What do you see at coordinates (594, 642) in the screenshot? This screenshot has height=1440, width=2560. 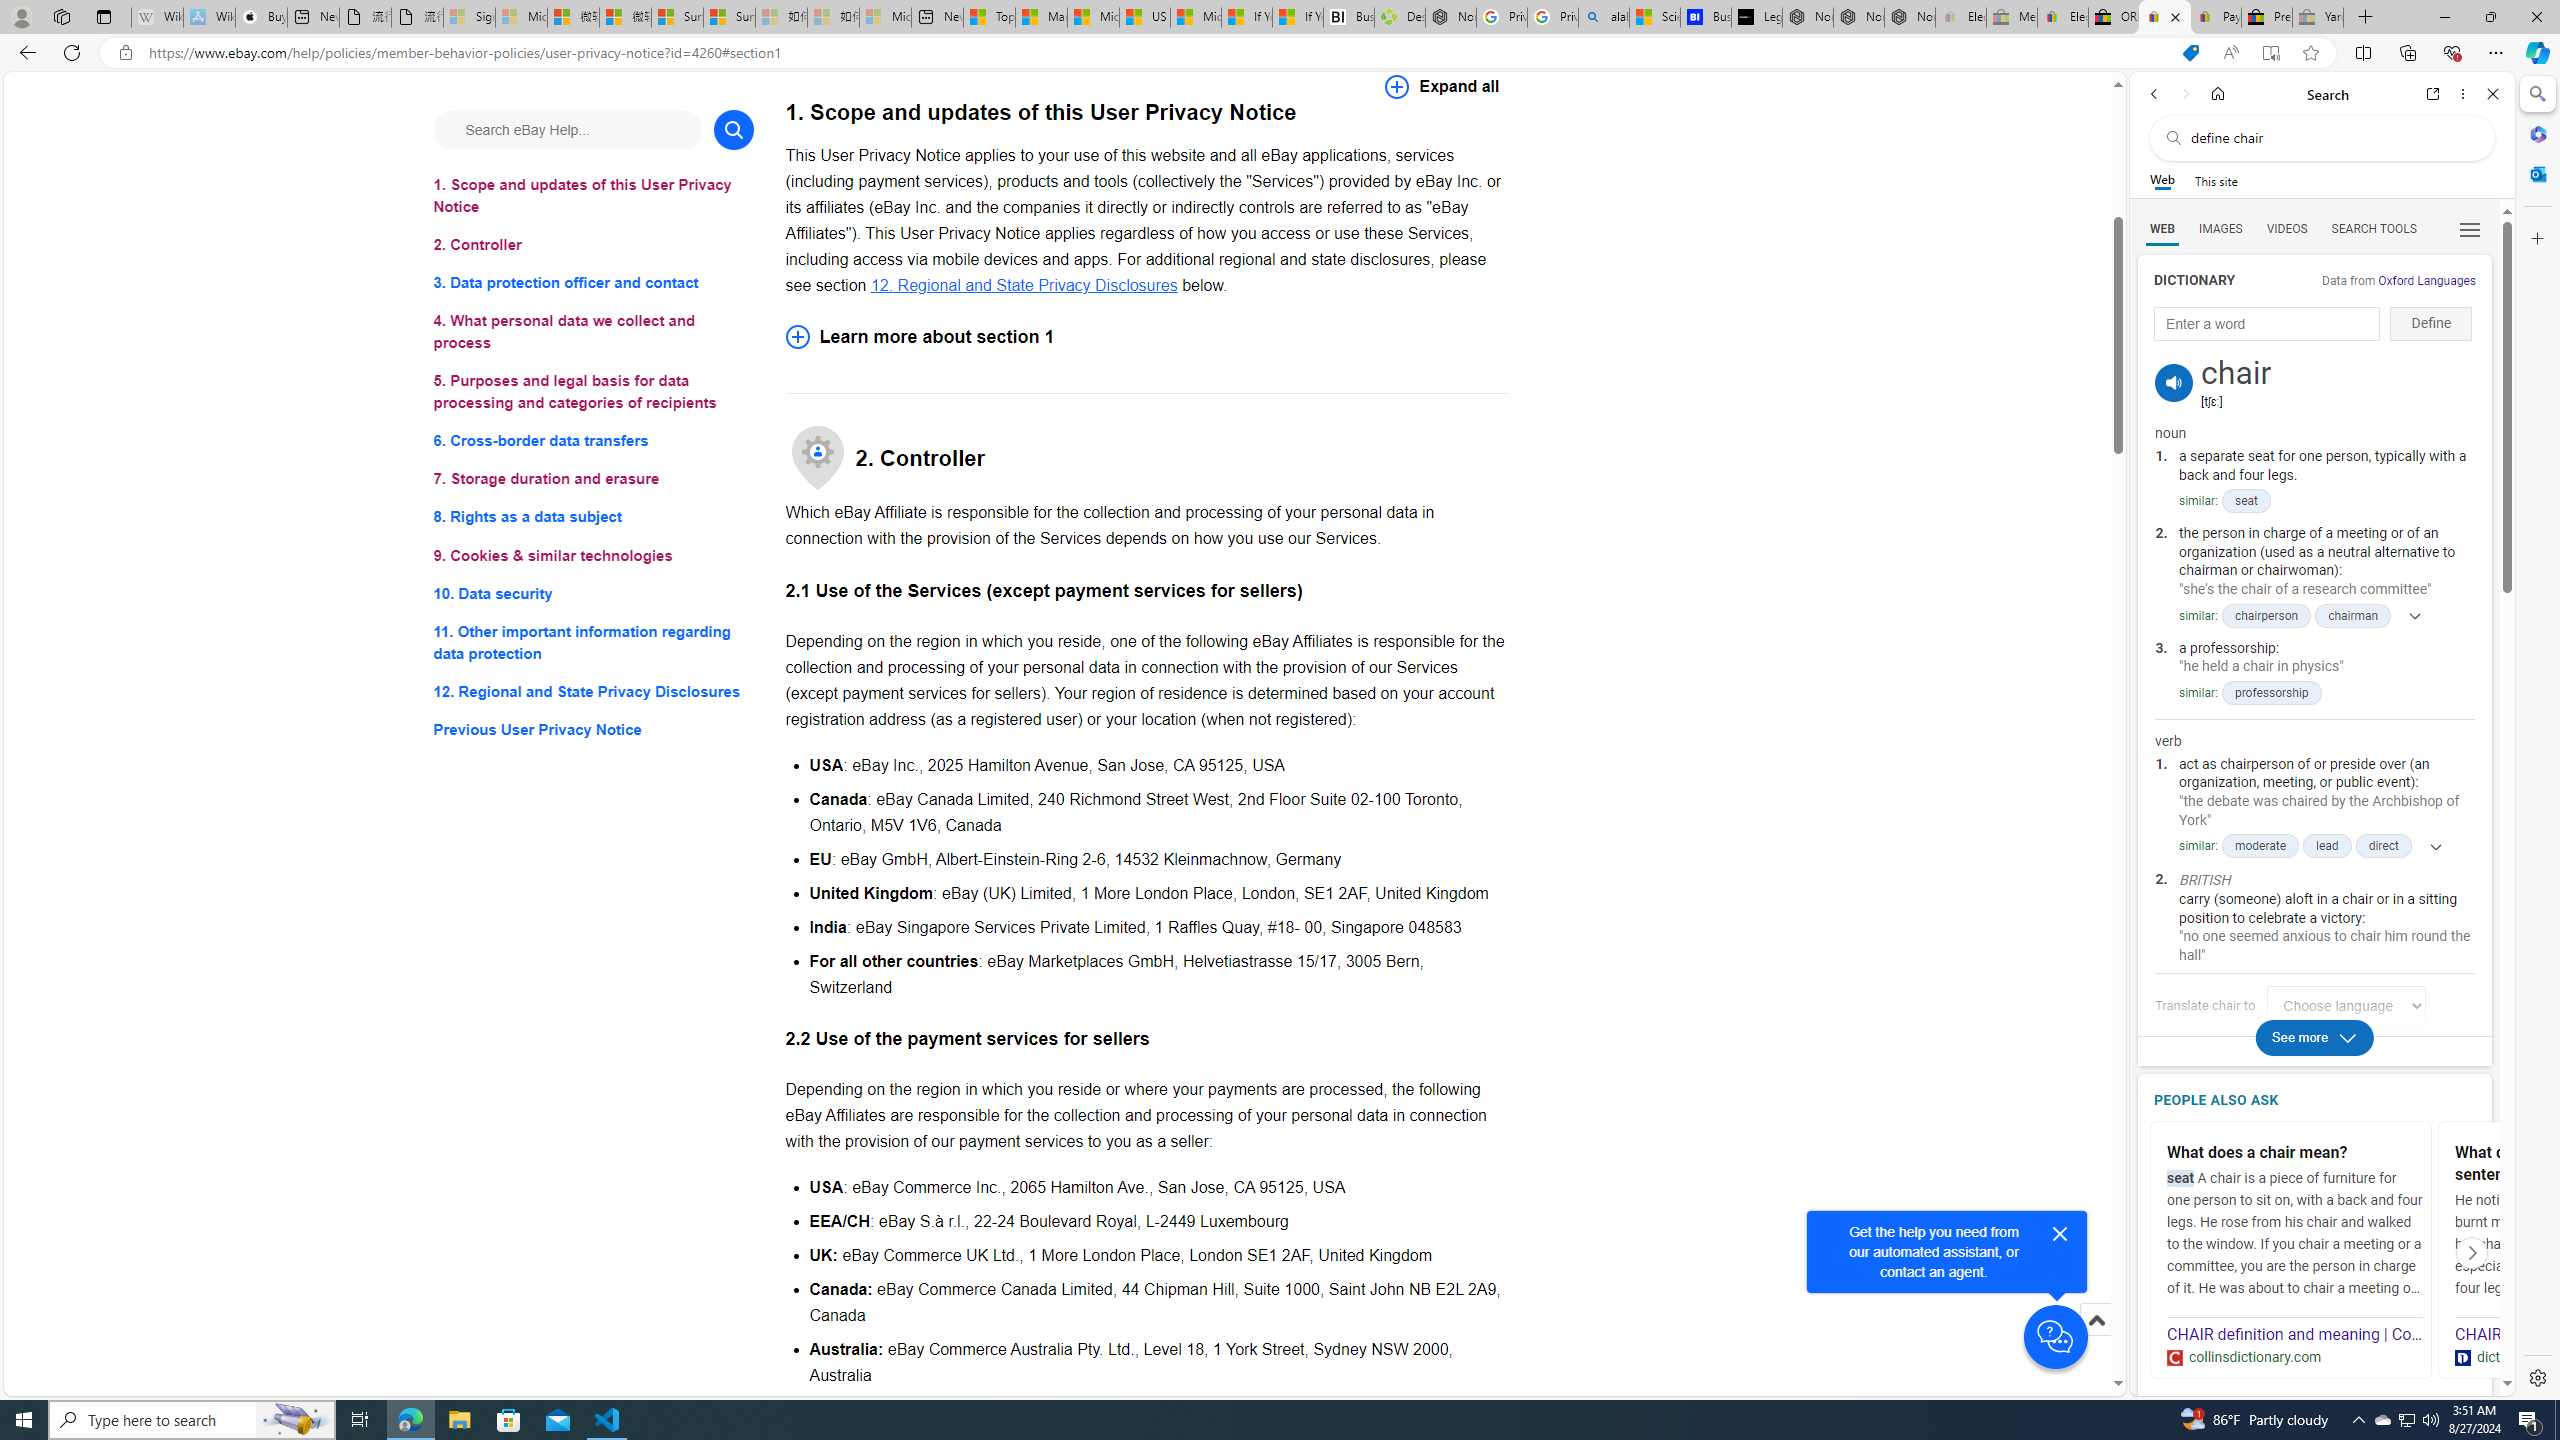 I see `11. Other important information regarding data protection` at bounding box center [594, 642].